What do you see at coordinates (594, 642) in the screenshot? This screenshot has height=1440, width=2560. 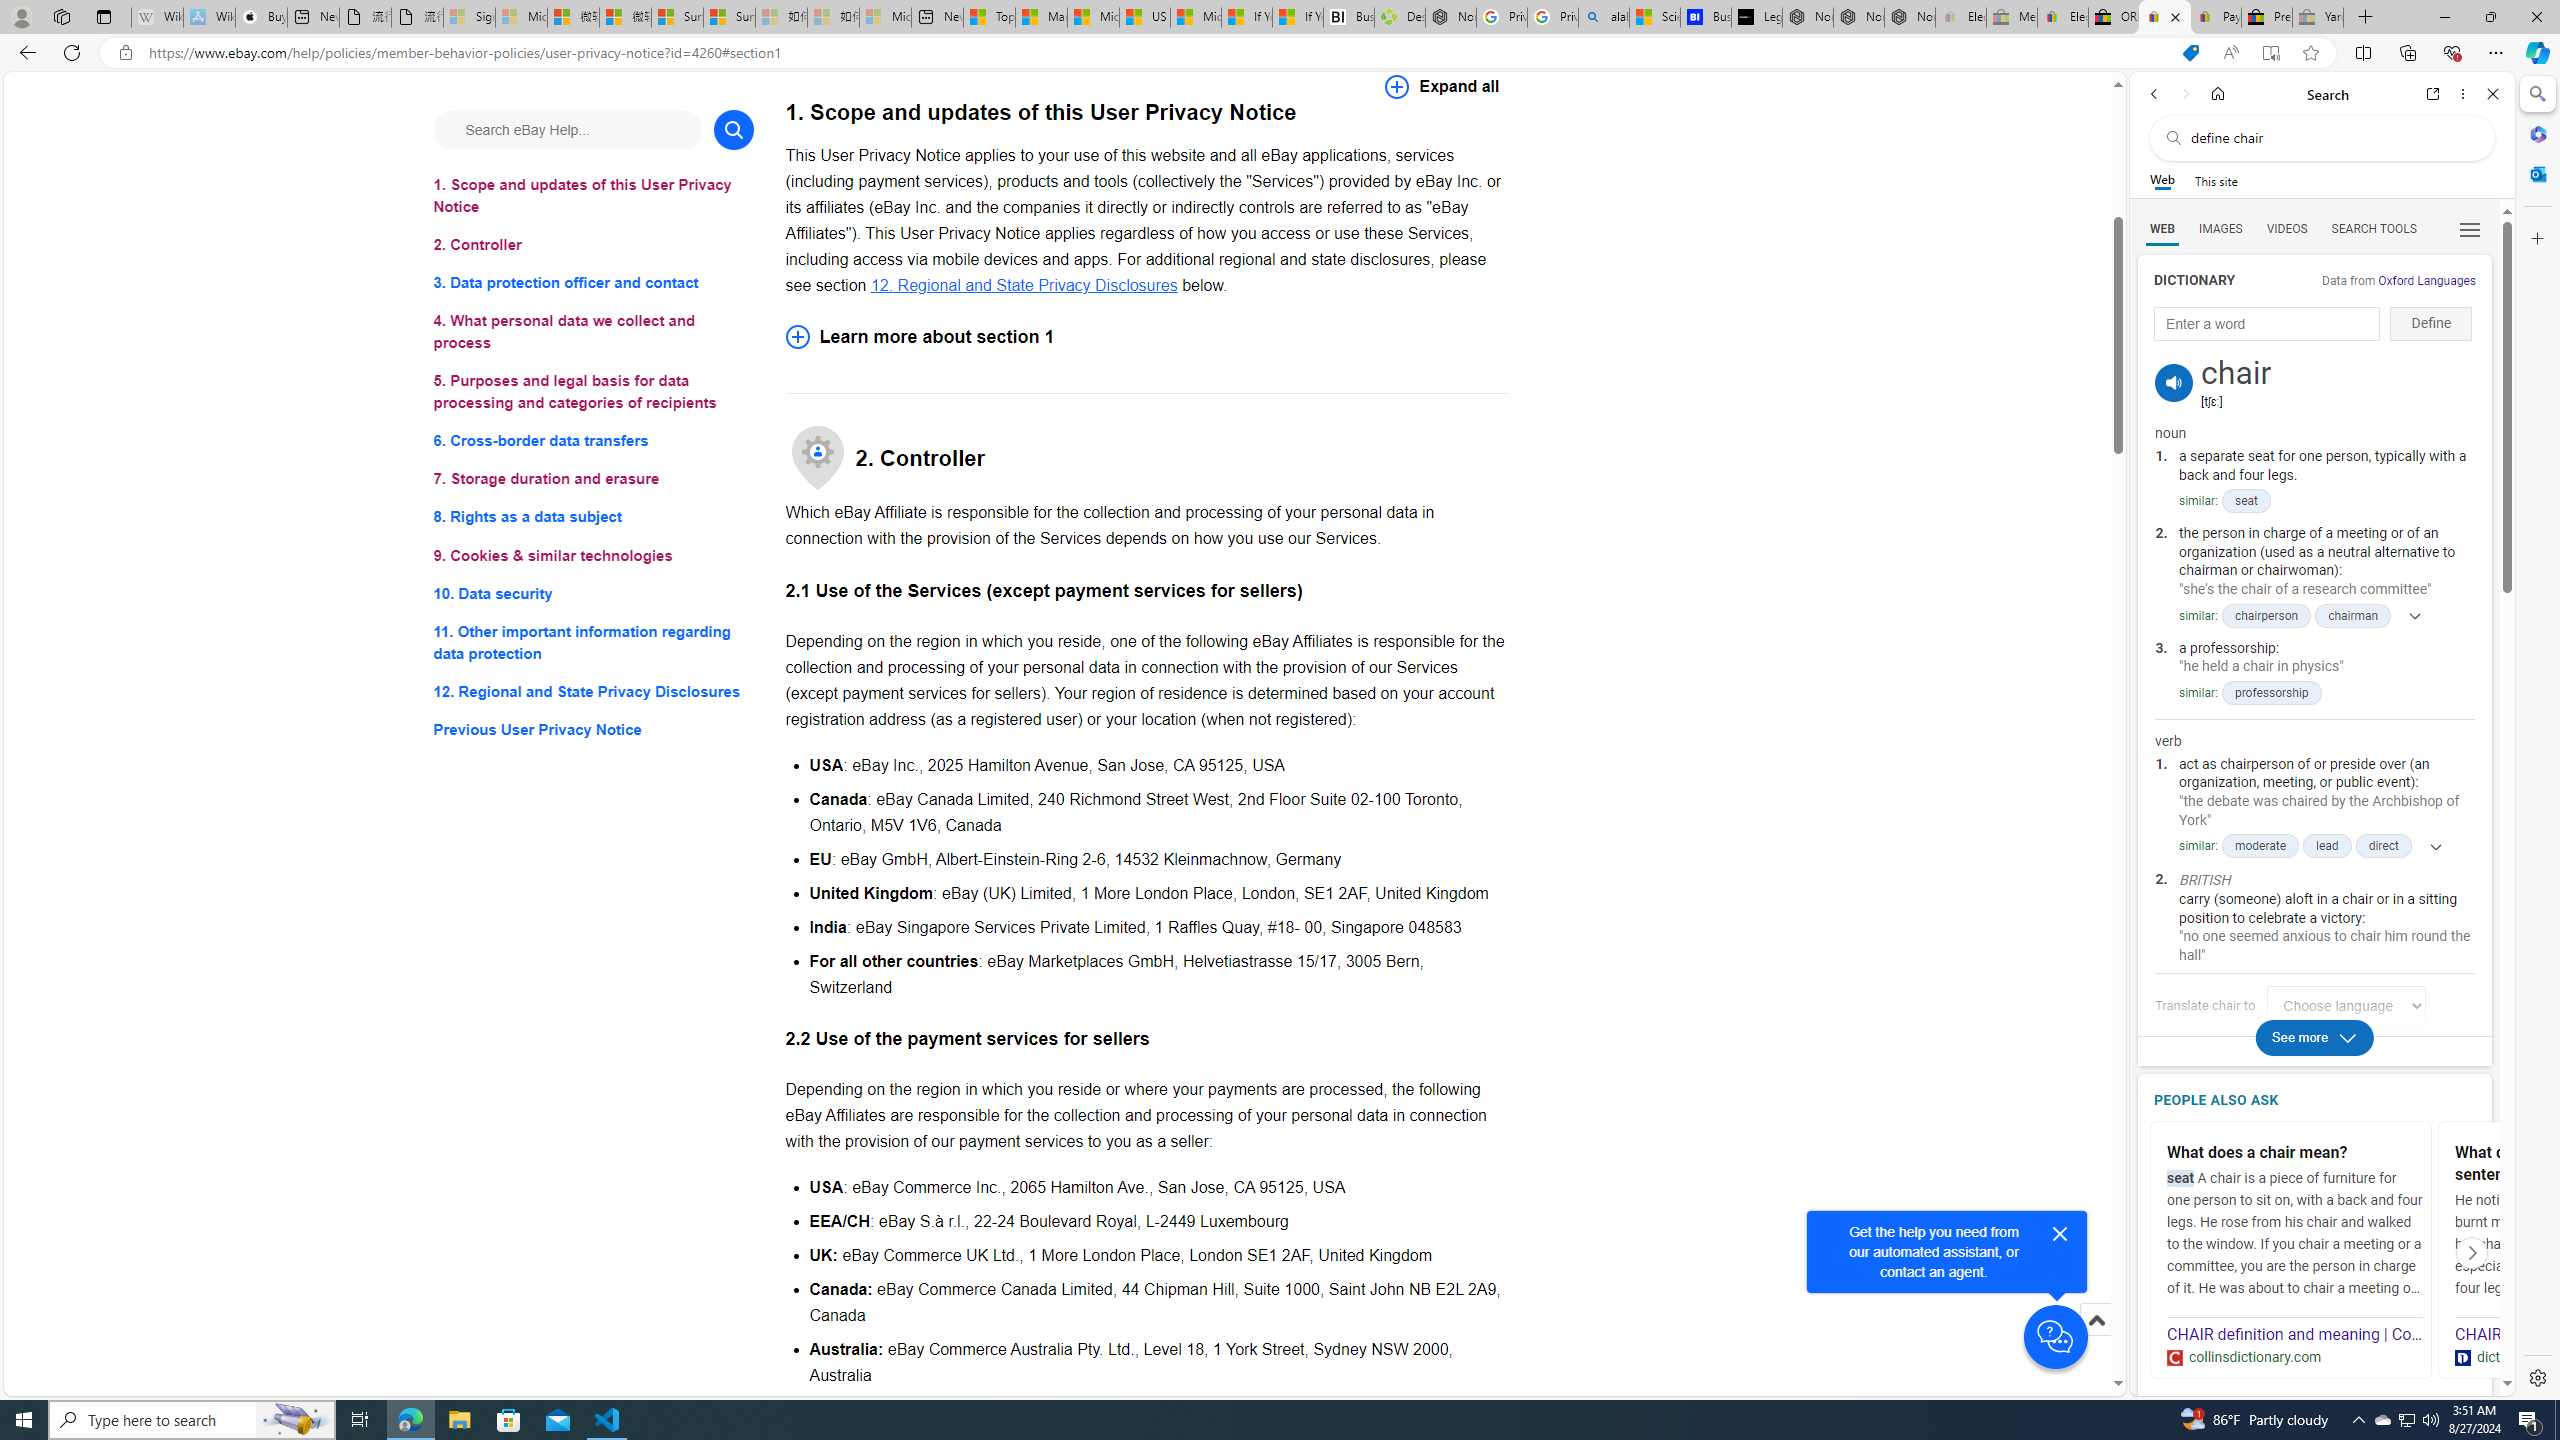 I see `11. Other important information regarding data protection` at bounding box center [594, 642].